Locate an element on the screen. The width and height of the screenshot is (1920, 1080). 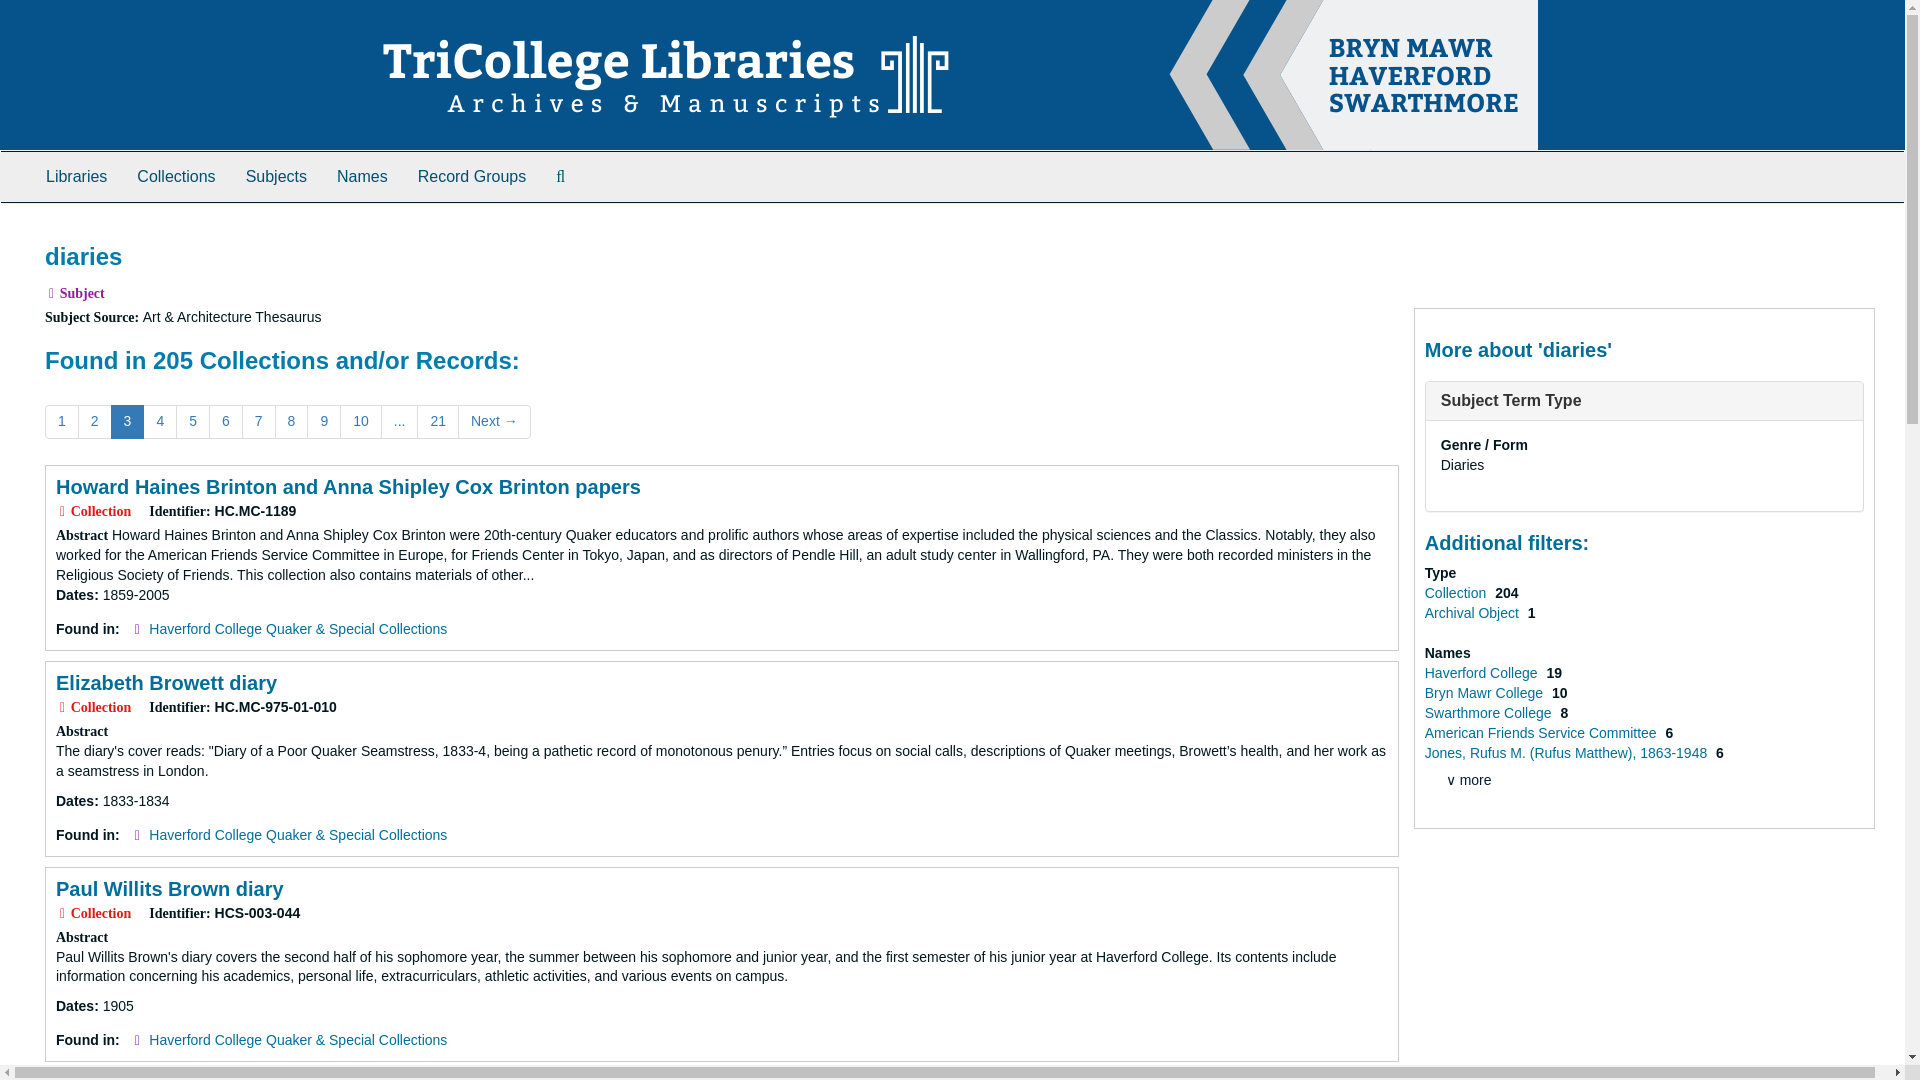
5 is located at coordinates (192, 422).